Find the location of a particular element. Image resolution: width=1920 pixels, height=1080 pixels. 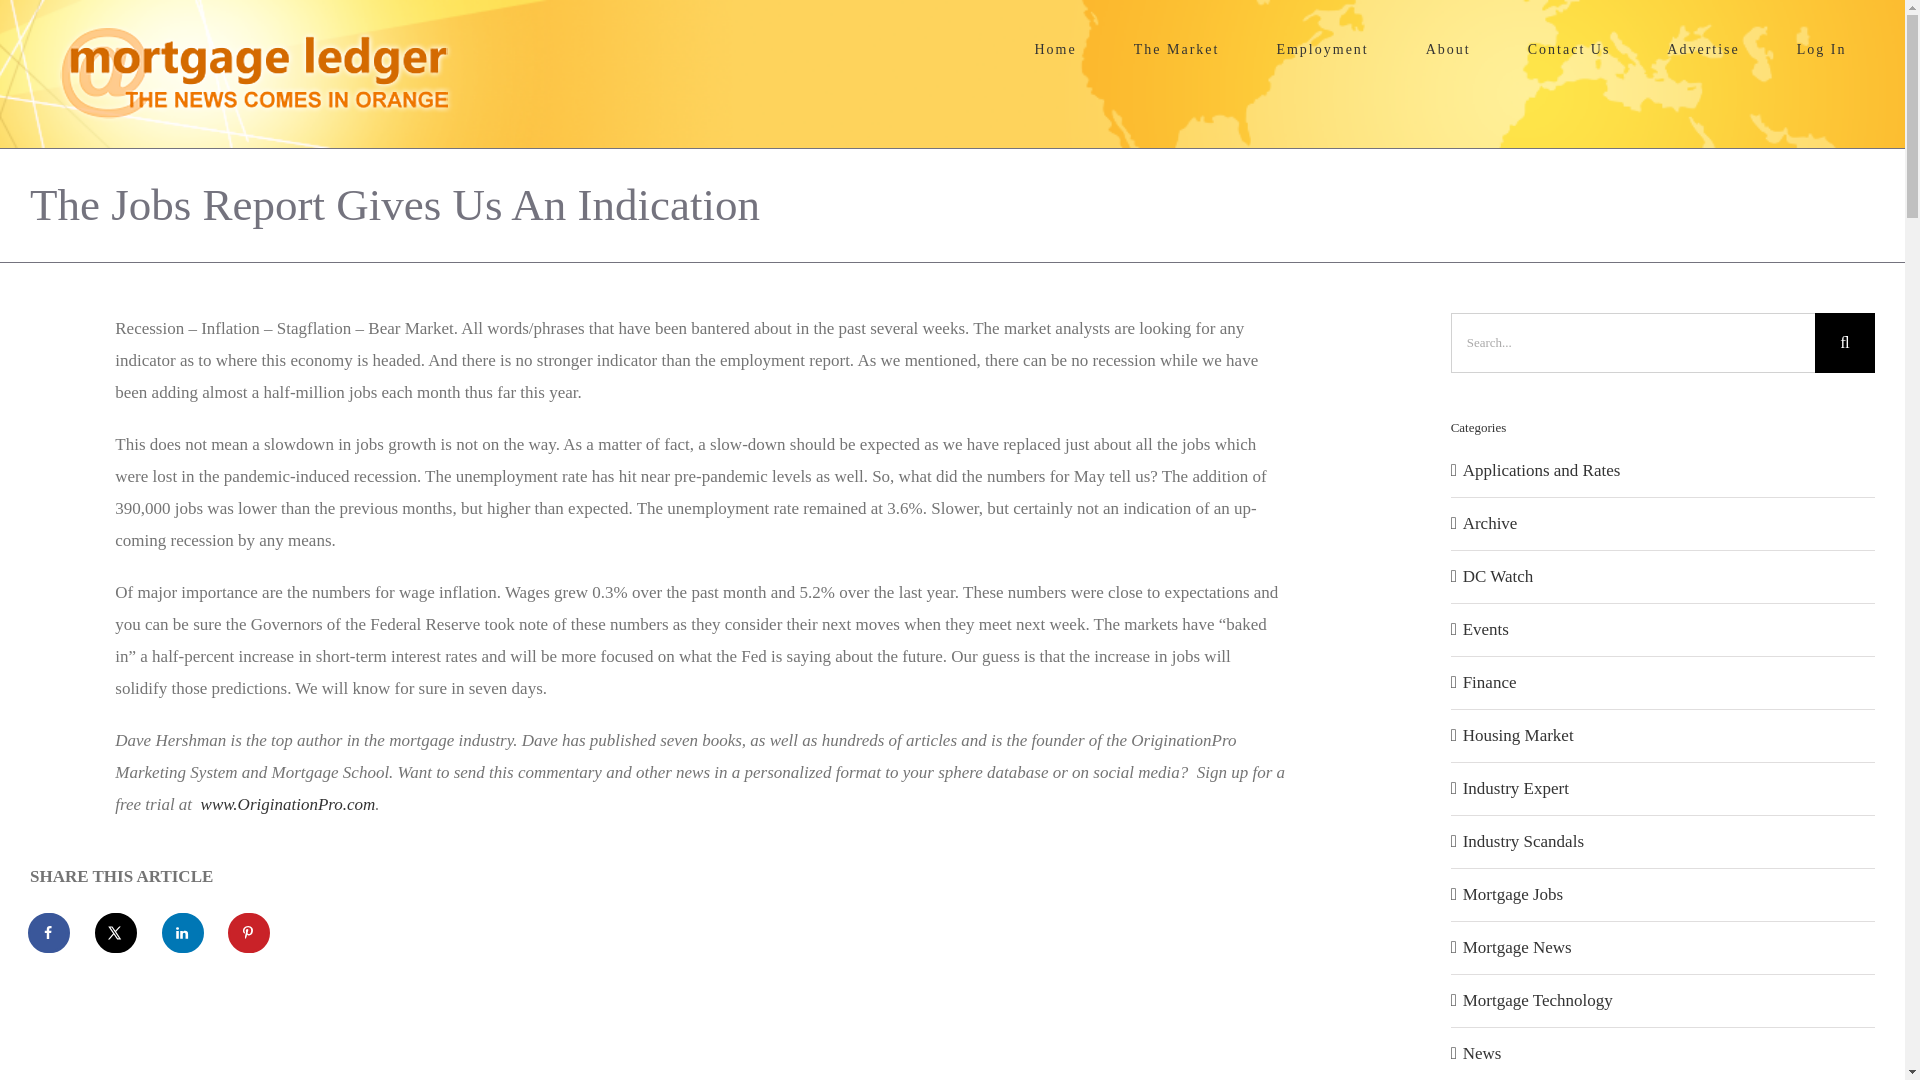

Industry Scandals is located at coordinates (1664, 842).